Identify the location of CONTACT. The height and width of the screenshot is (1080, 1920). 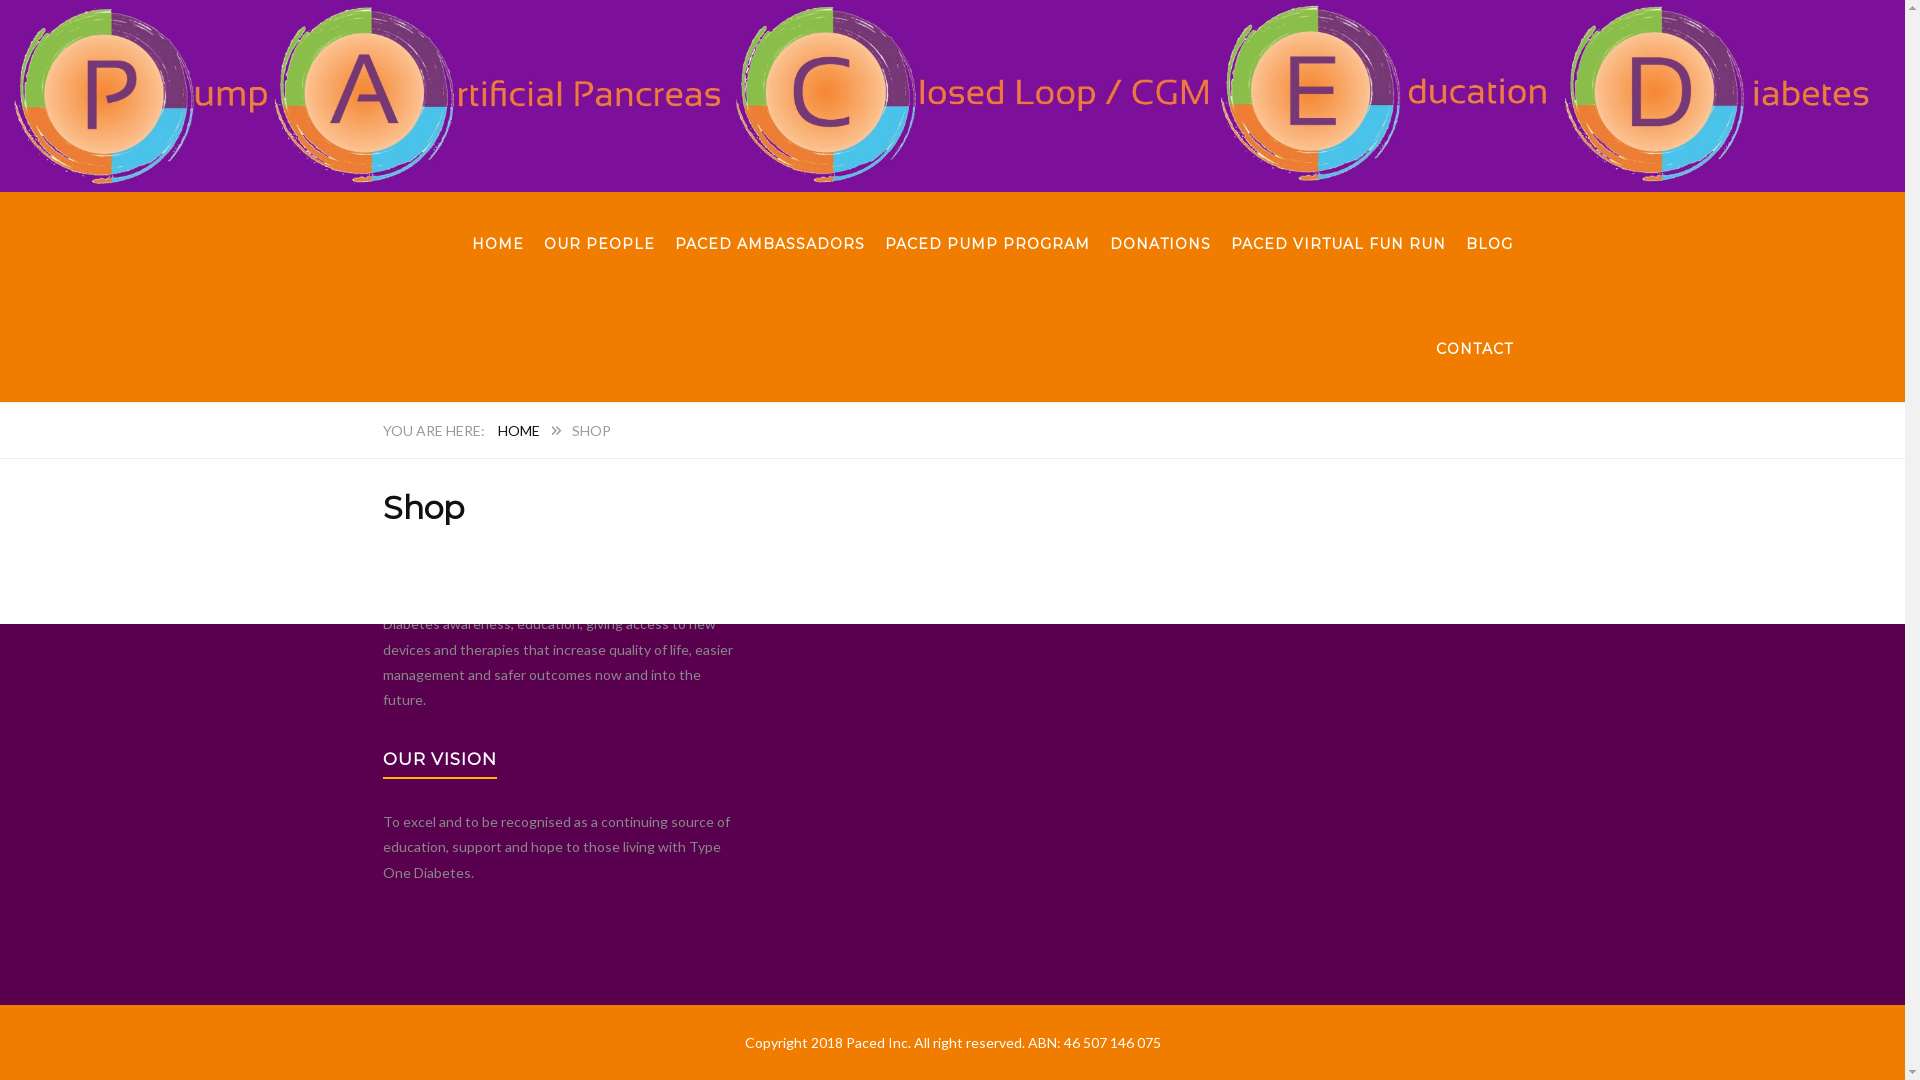
(1474, 350).